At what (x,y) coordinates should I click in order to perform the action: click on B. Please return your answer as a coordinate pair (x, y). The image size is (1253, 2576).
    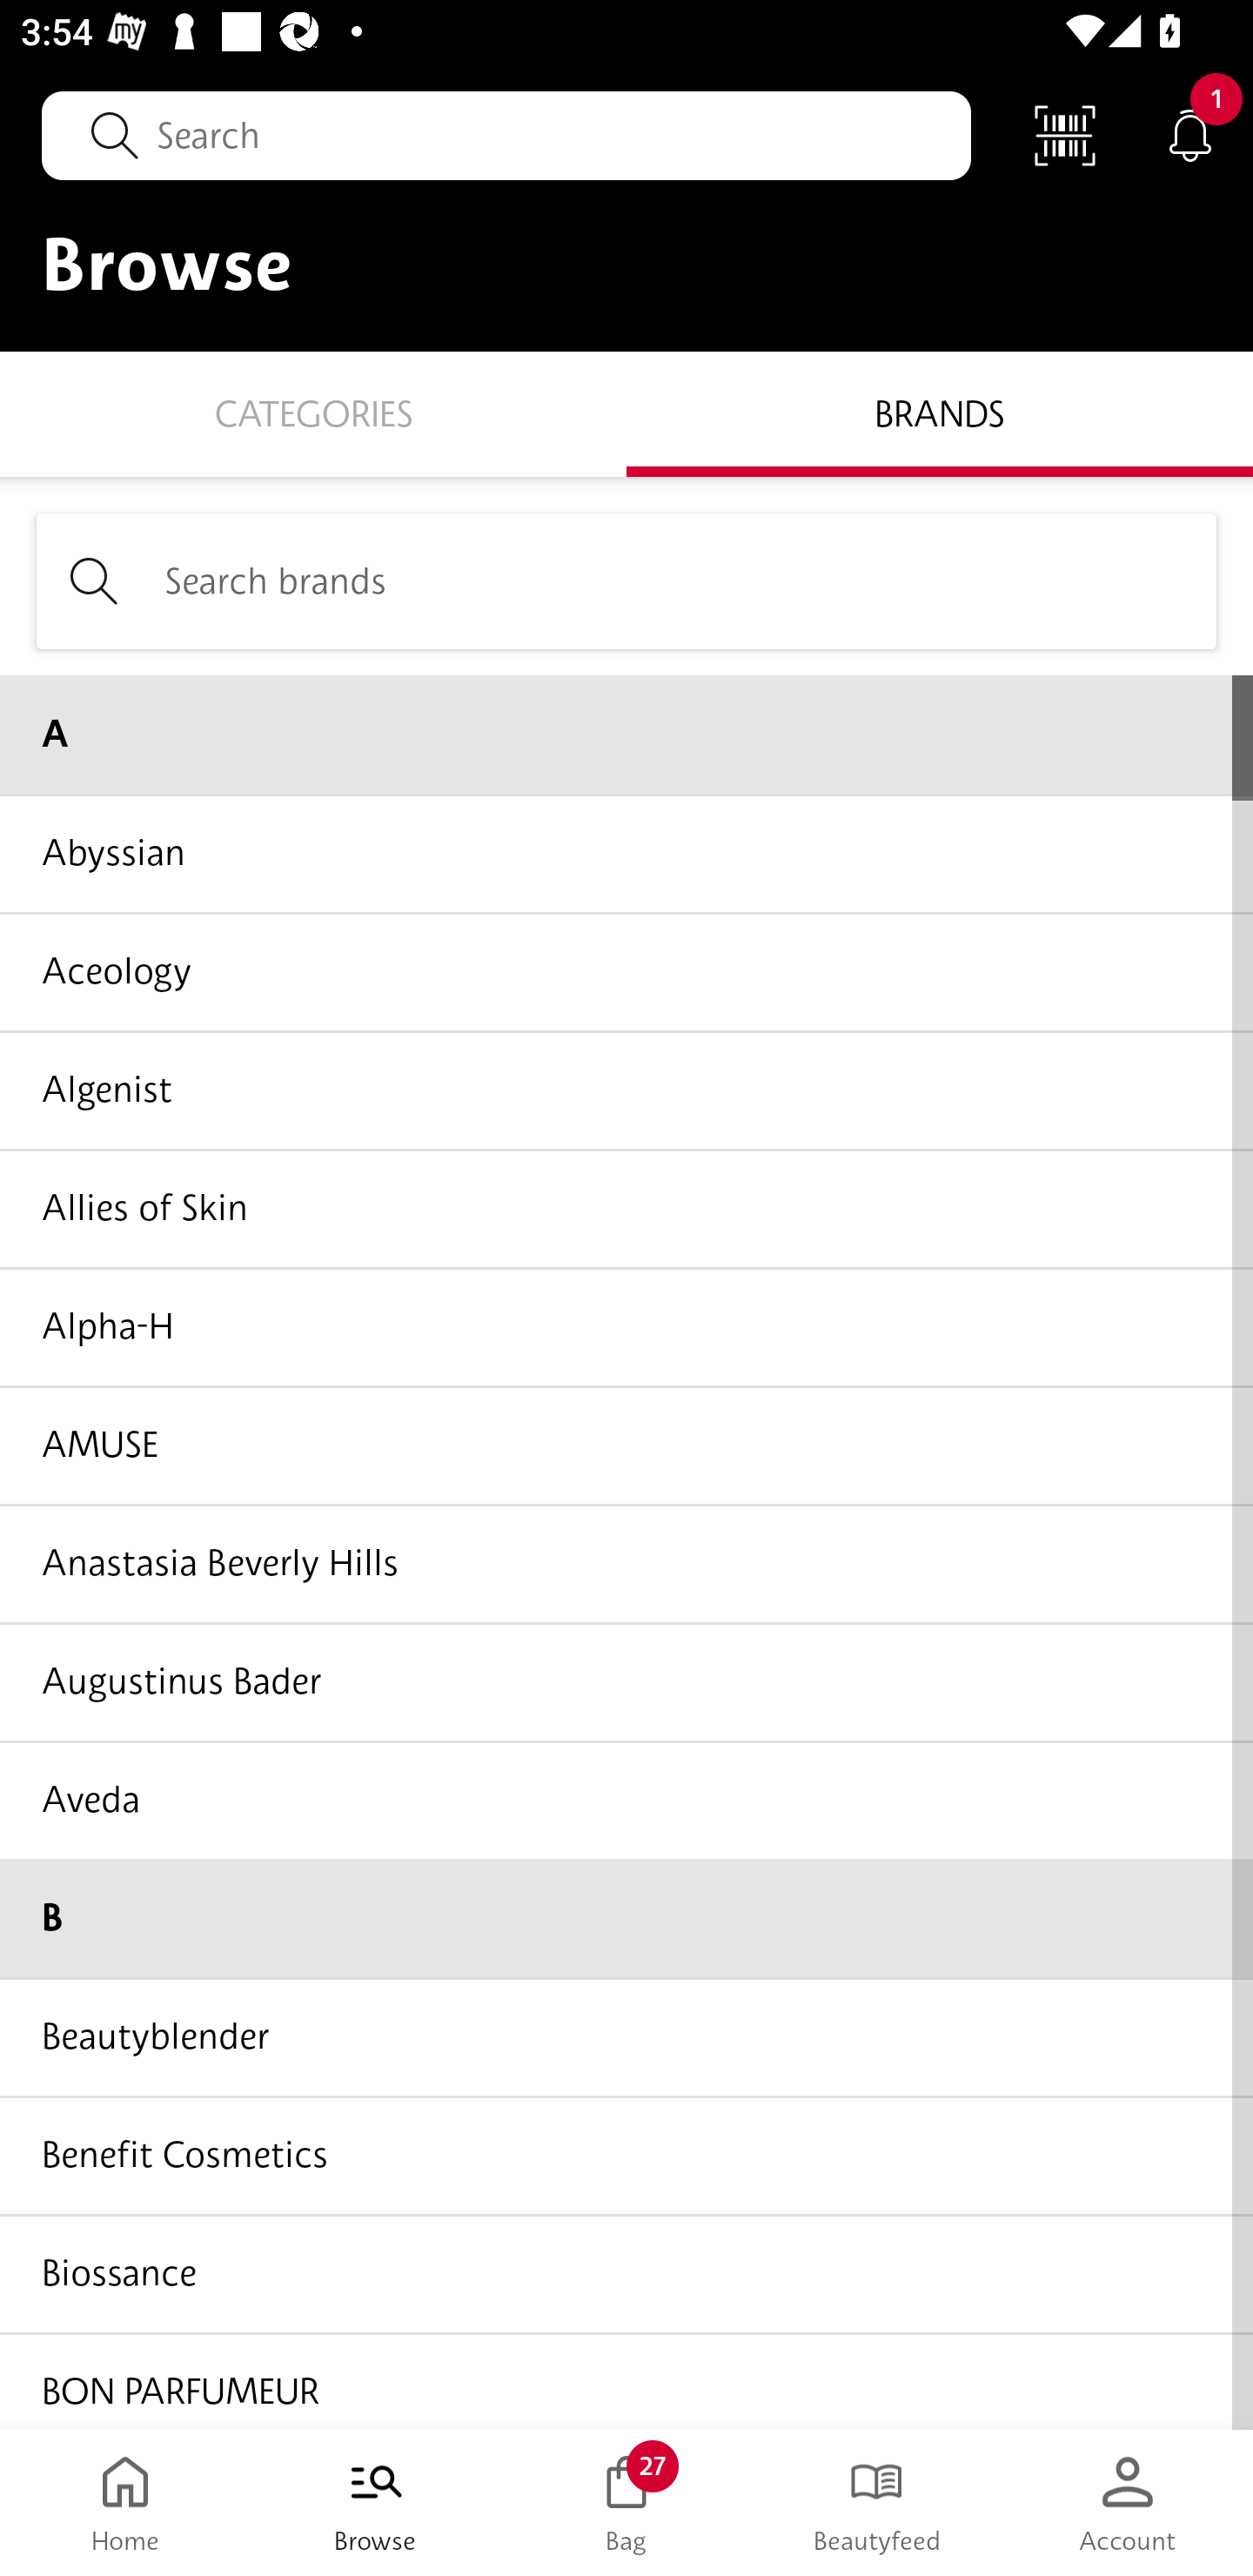
    Looking at the image, I should click on (626, 1919).